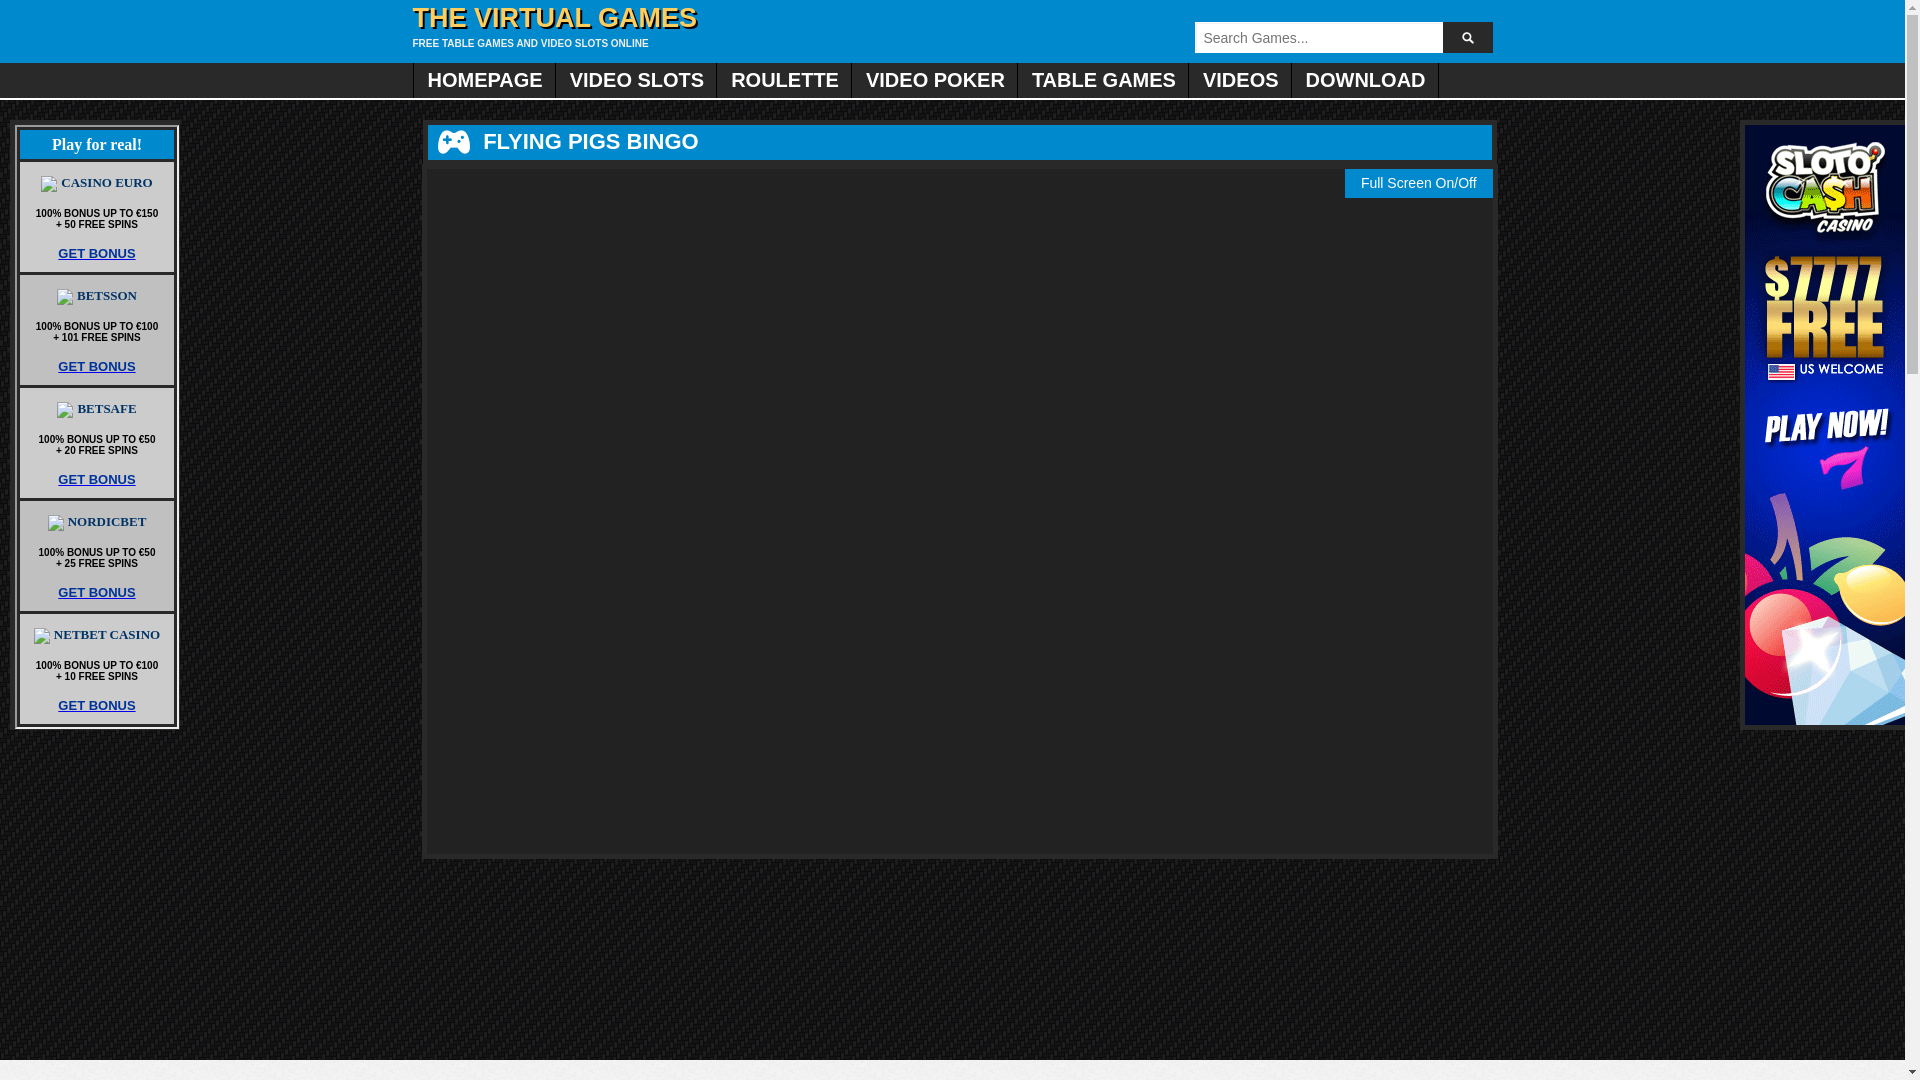  What do you see at coordinates (1239, 80) in the screenshot?
I see `VIDEOS` at bounding box center [1239, 80].